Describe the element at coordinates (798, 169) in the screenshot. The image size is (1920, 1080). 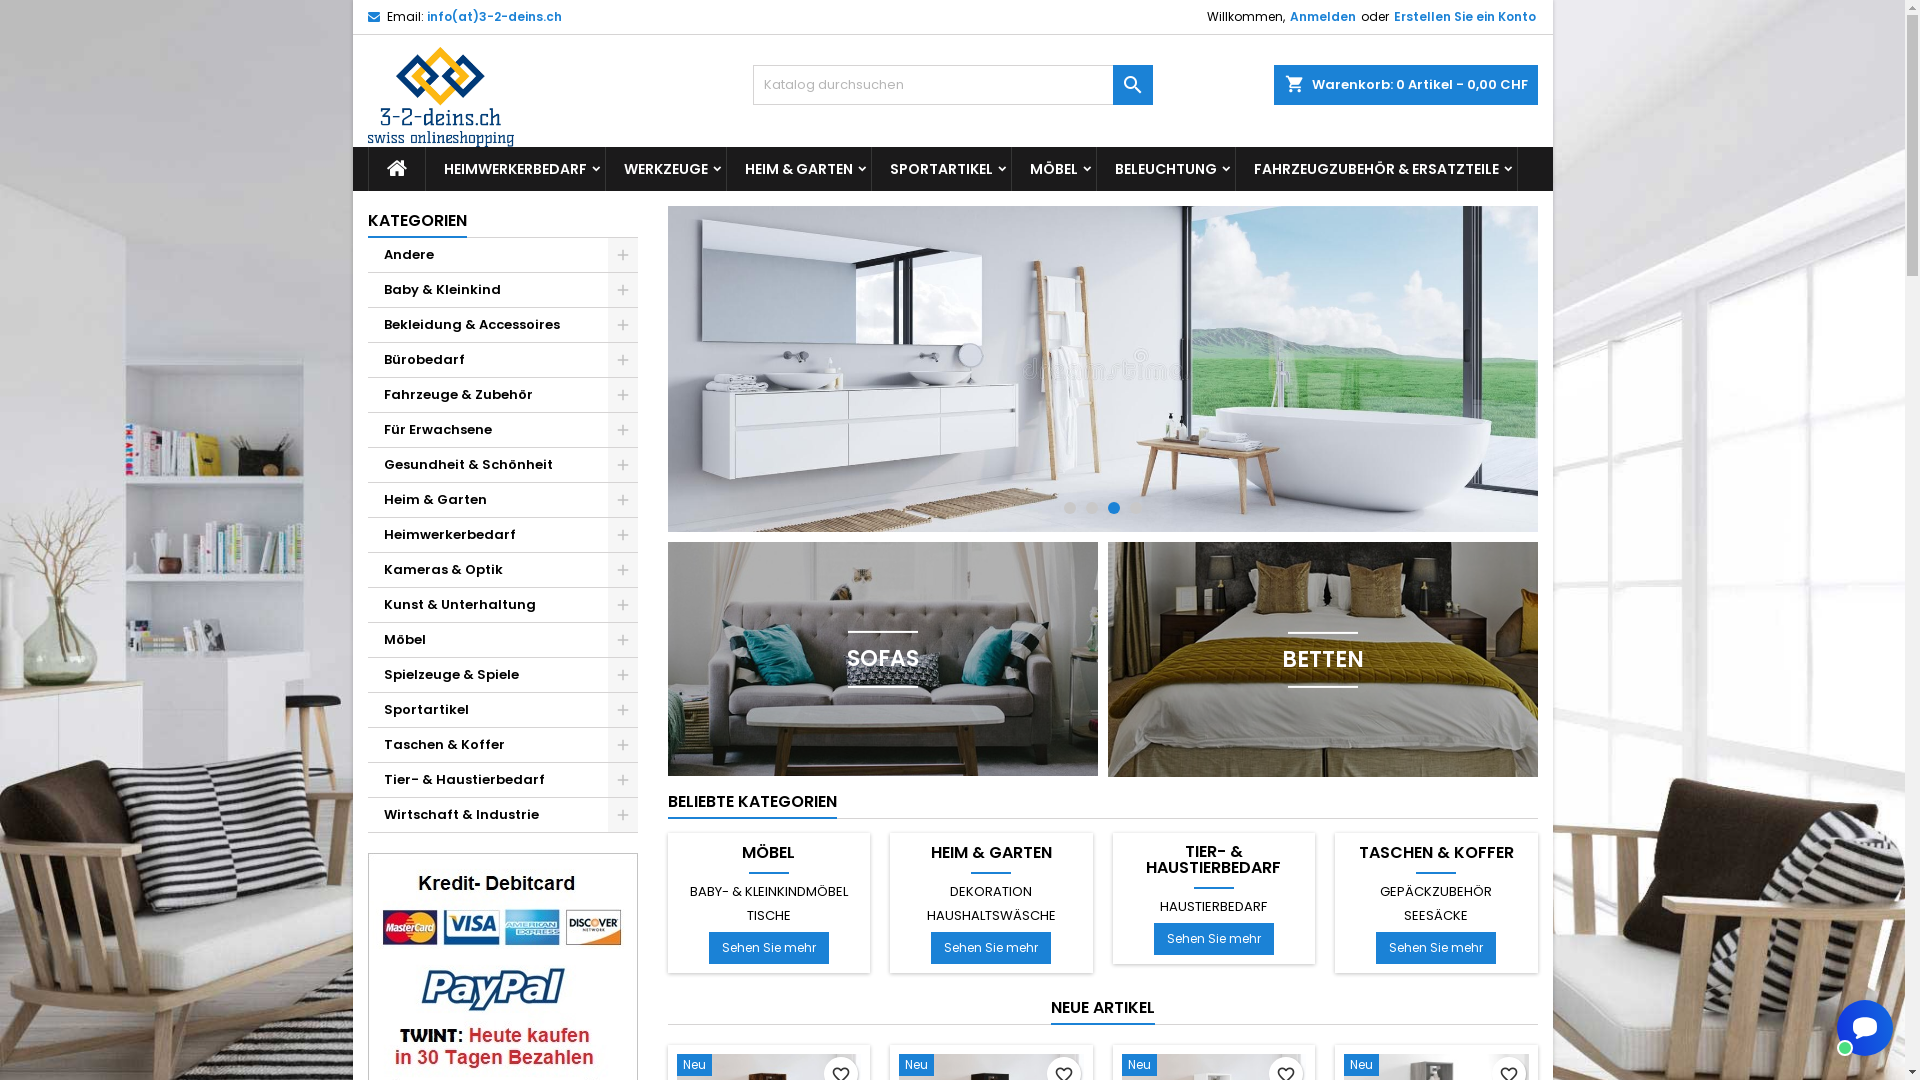
I see `HEIM & GARTEN` at that location.